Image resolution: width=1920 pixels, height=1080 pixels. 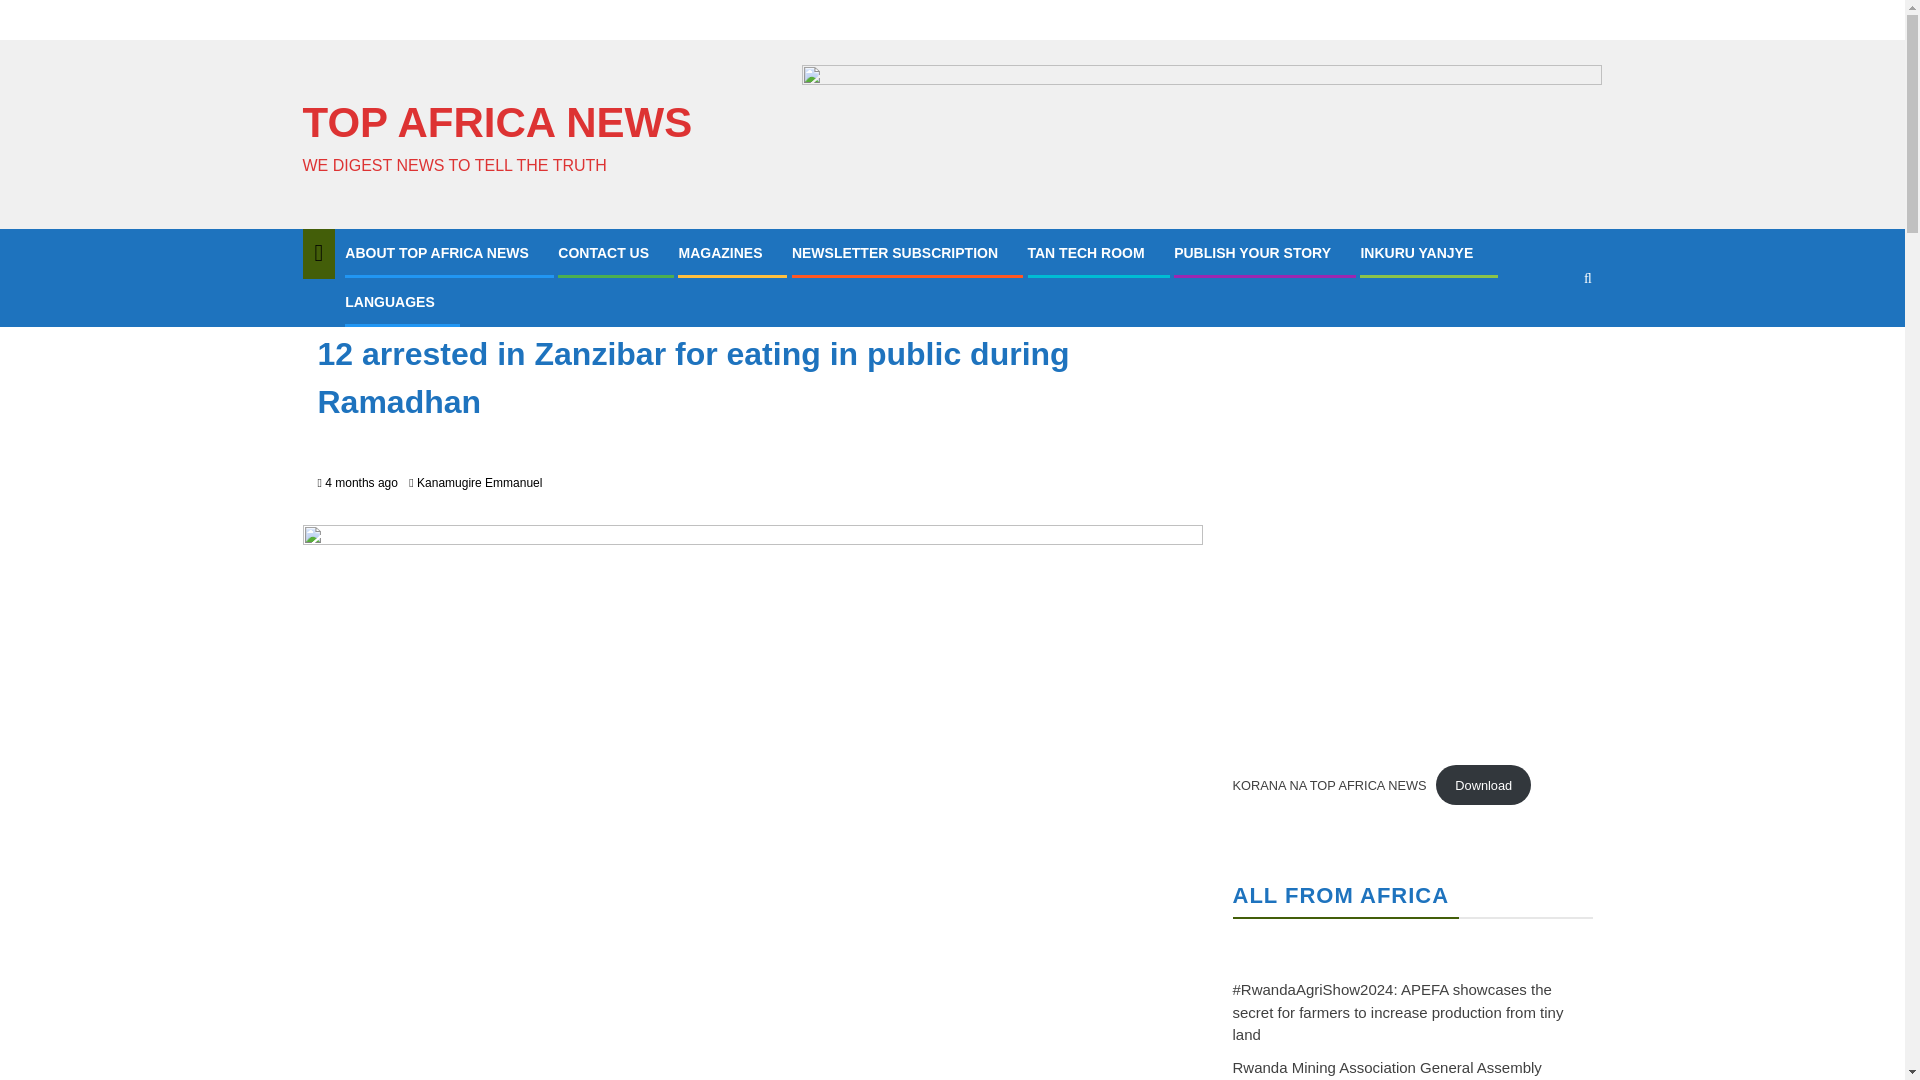 I want to click on CONTACT US, so click(x=603, y=253).